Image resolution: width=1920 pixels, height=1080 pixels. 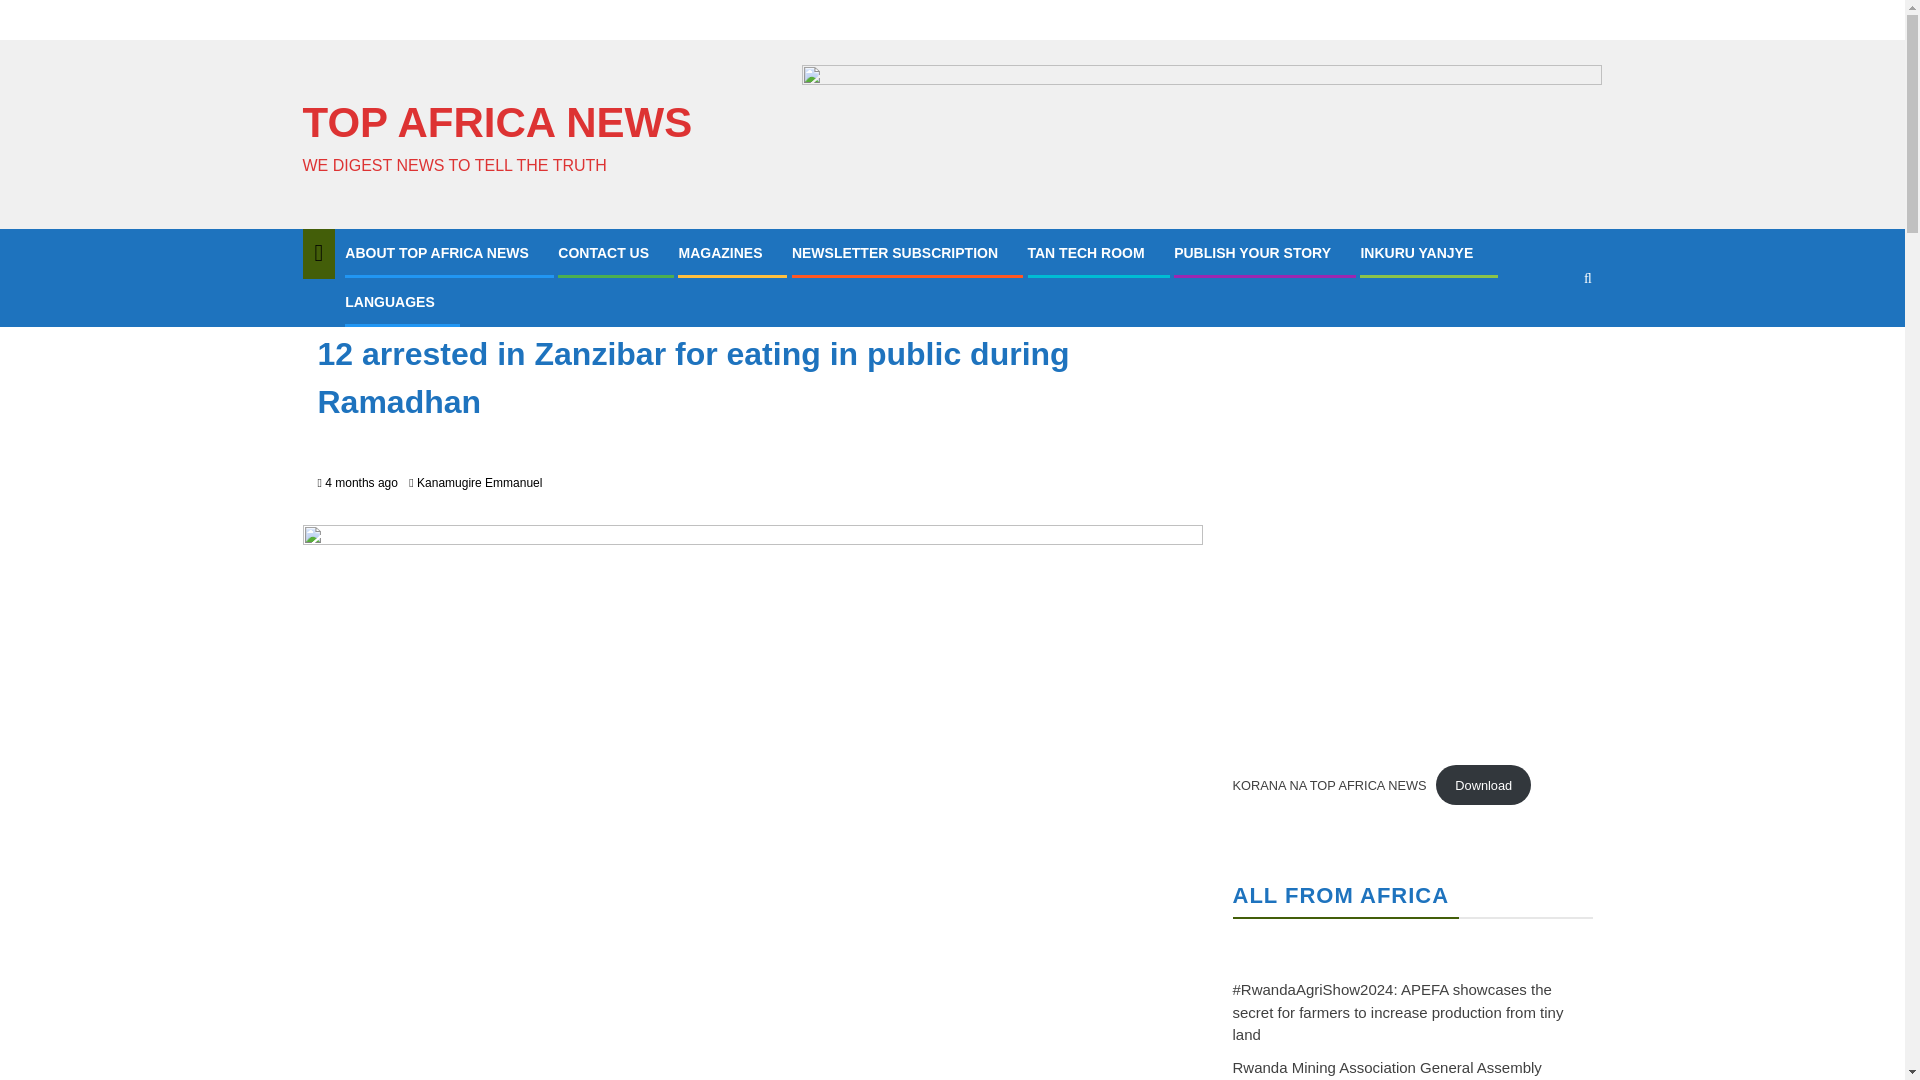 I want to click on CONTACT US, so click(x=603, y=253).